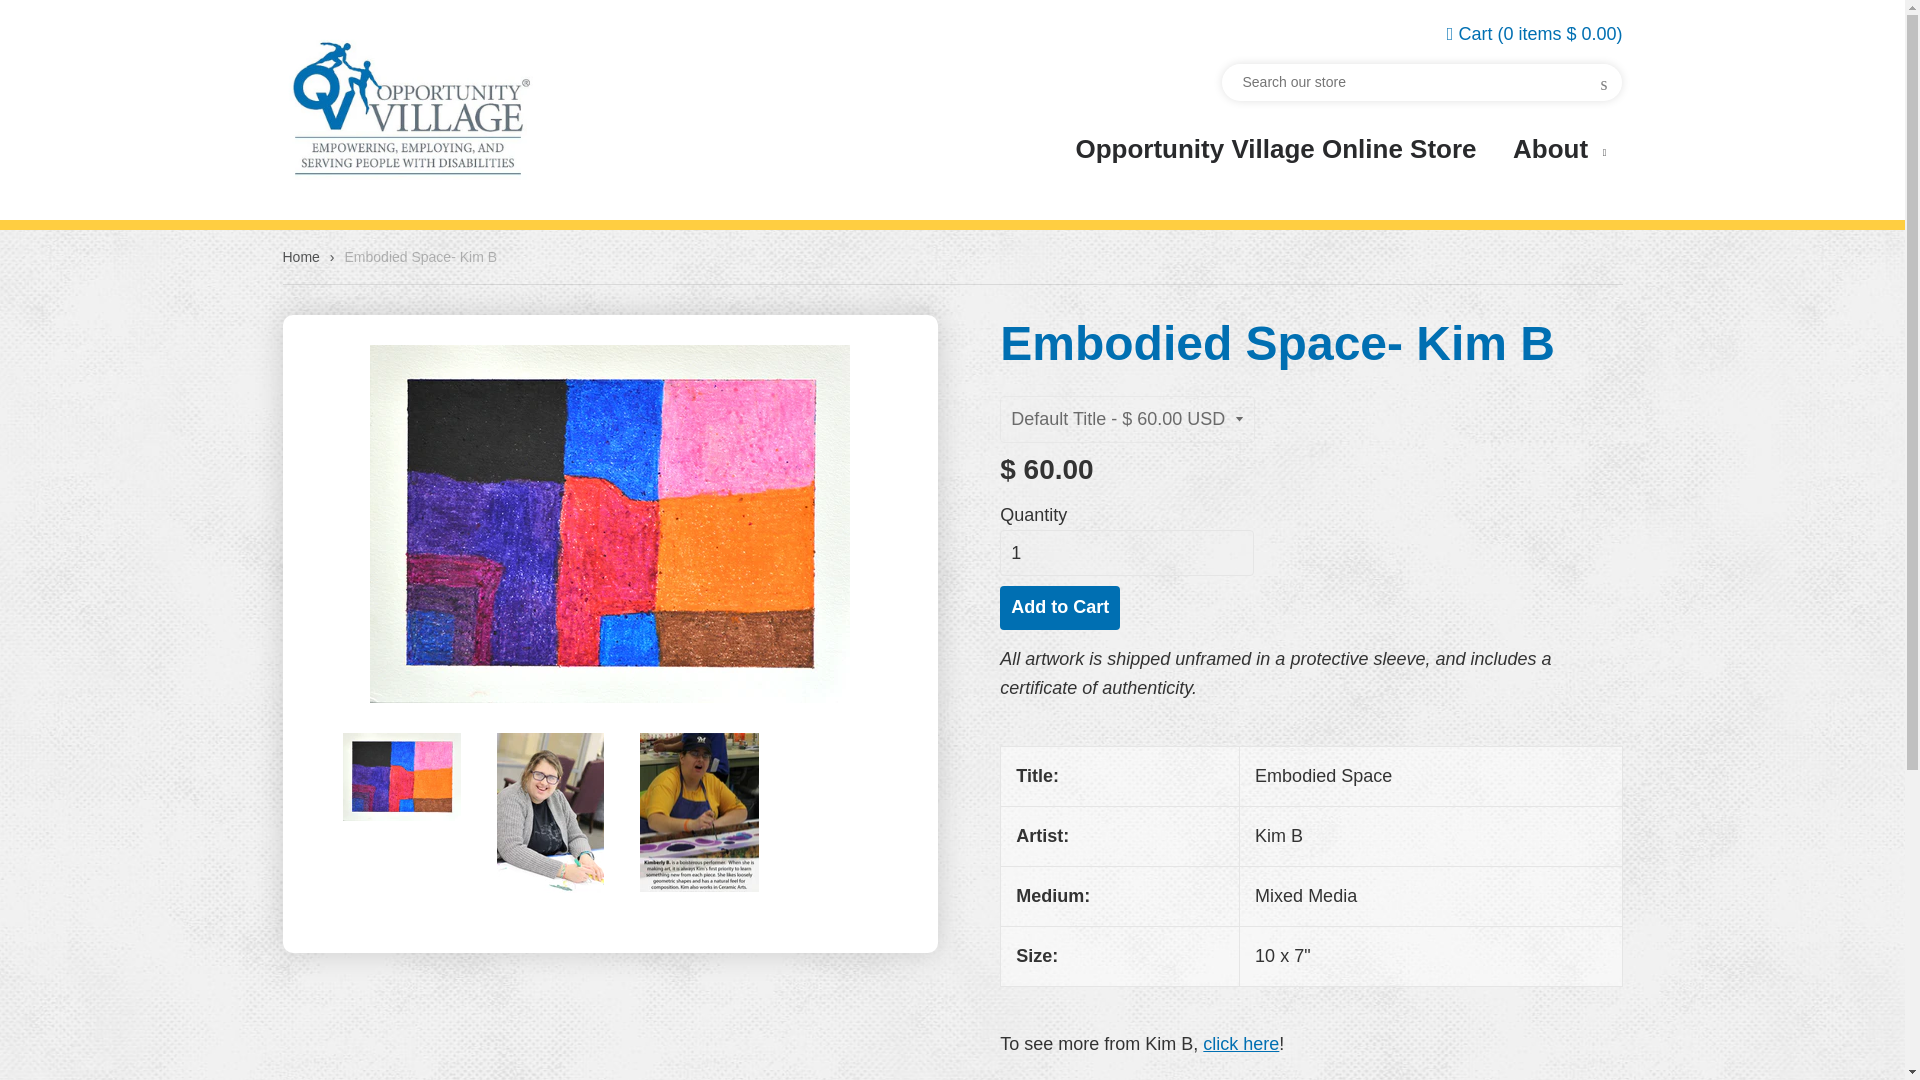  What do you see at coordinates (305, 256) in the screenshot?
I see `Back to the home page` at bounding box center [305, 256].